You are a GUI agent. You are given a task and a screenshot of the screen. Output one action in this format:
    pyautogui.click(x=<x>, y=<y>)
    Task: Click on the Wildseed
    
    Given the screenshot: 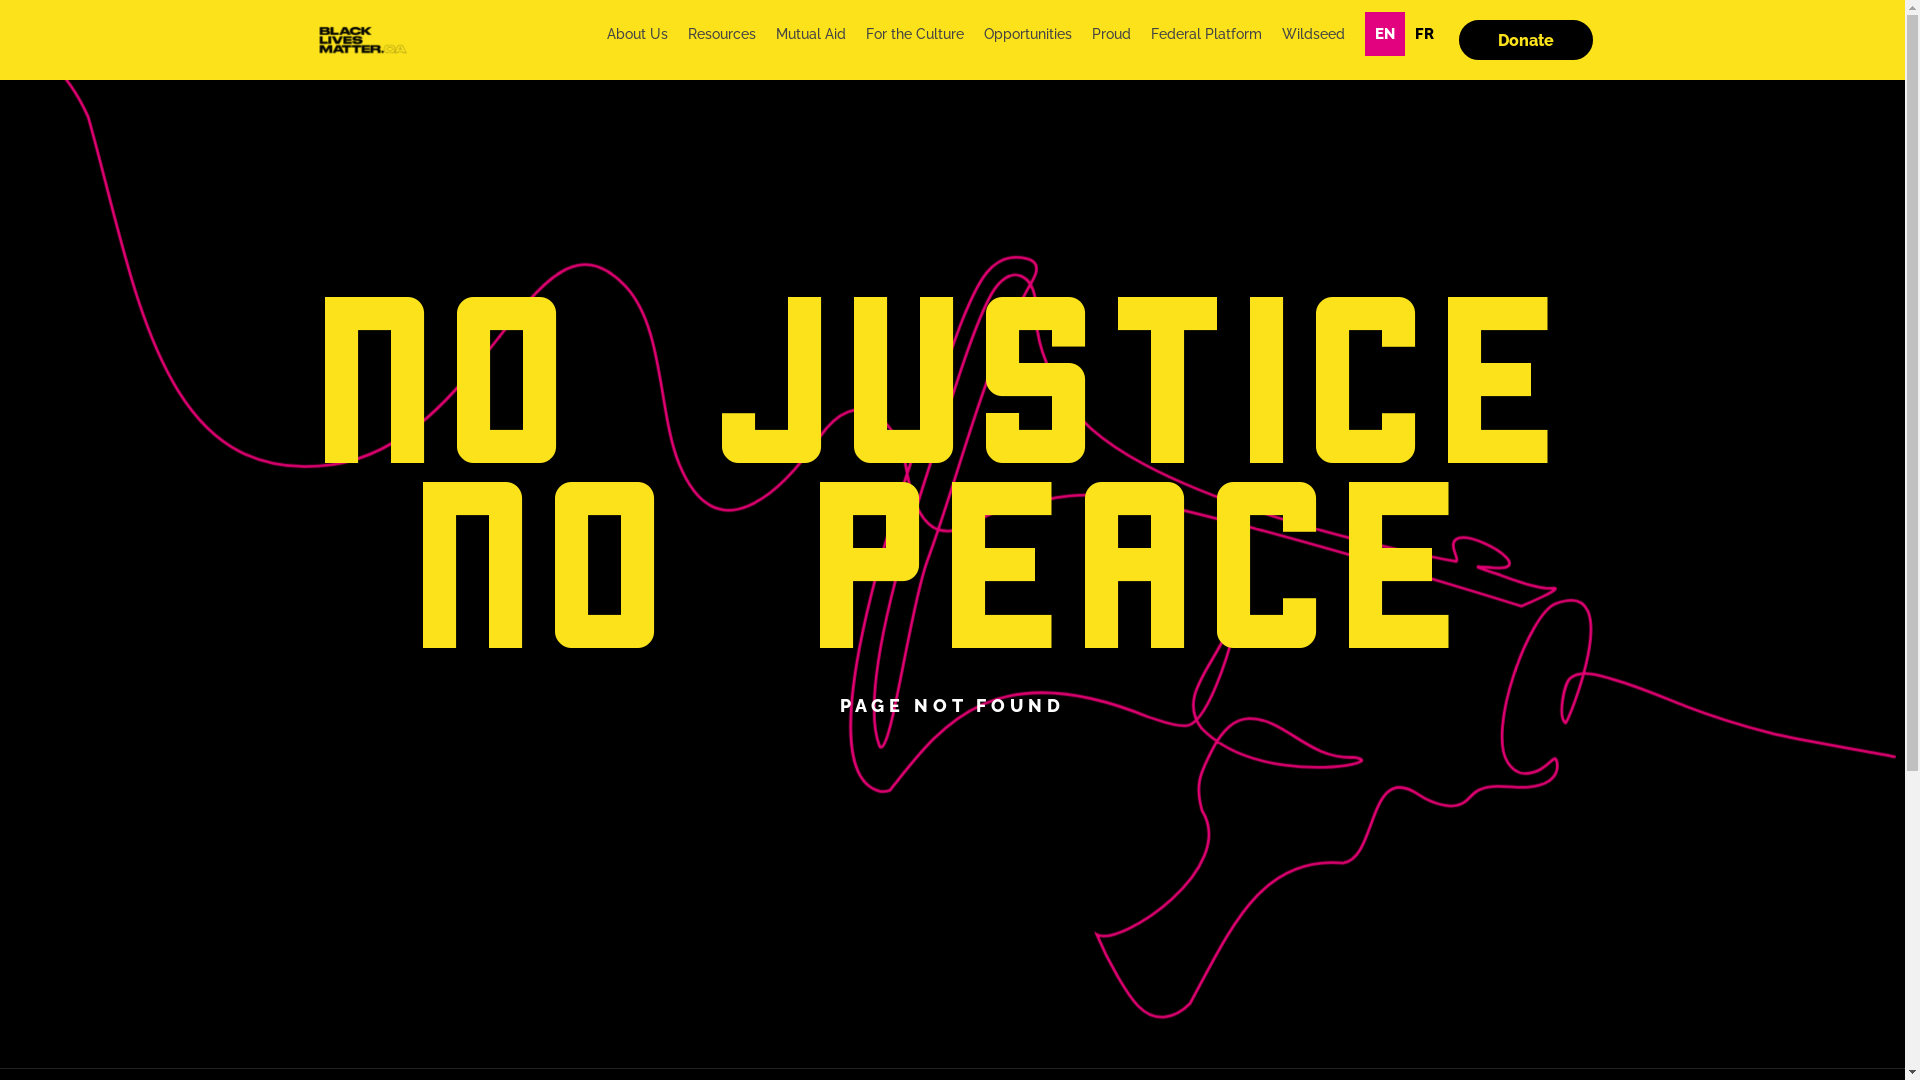 What is the action you would take?
    pyautogui.click(x=1312, y=34)
    